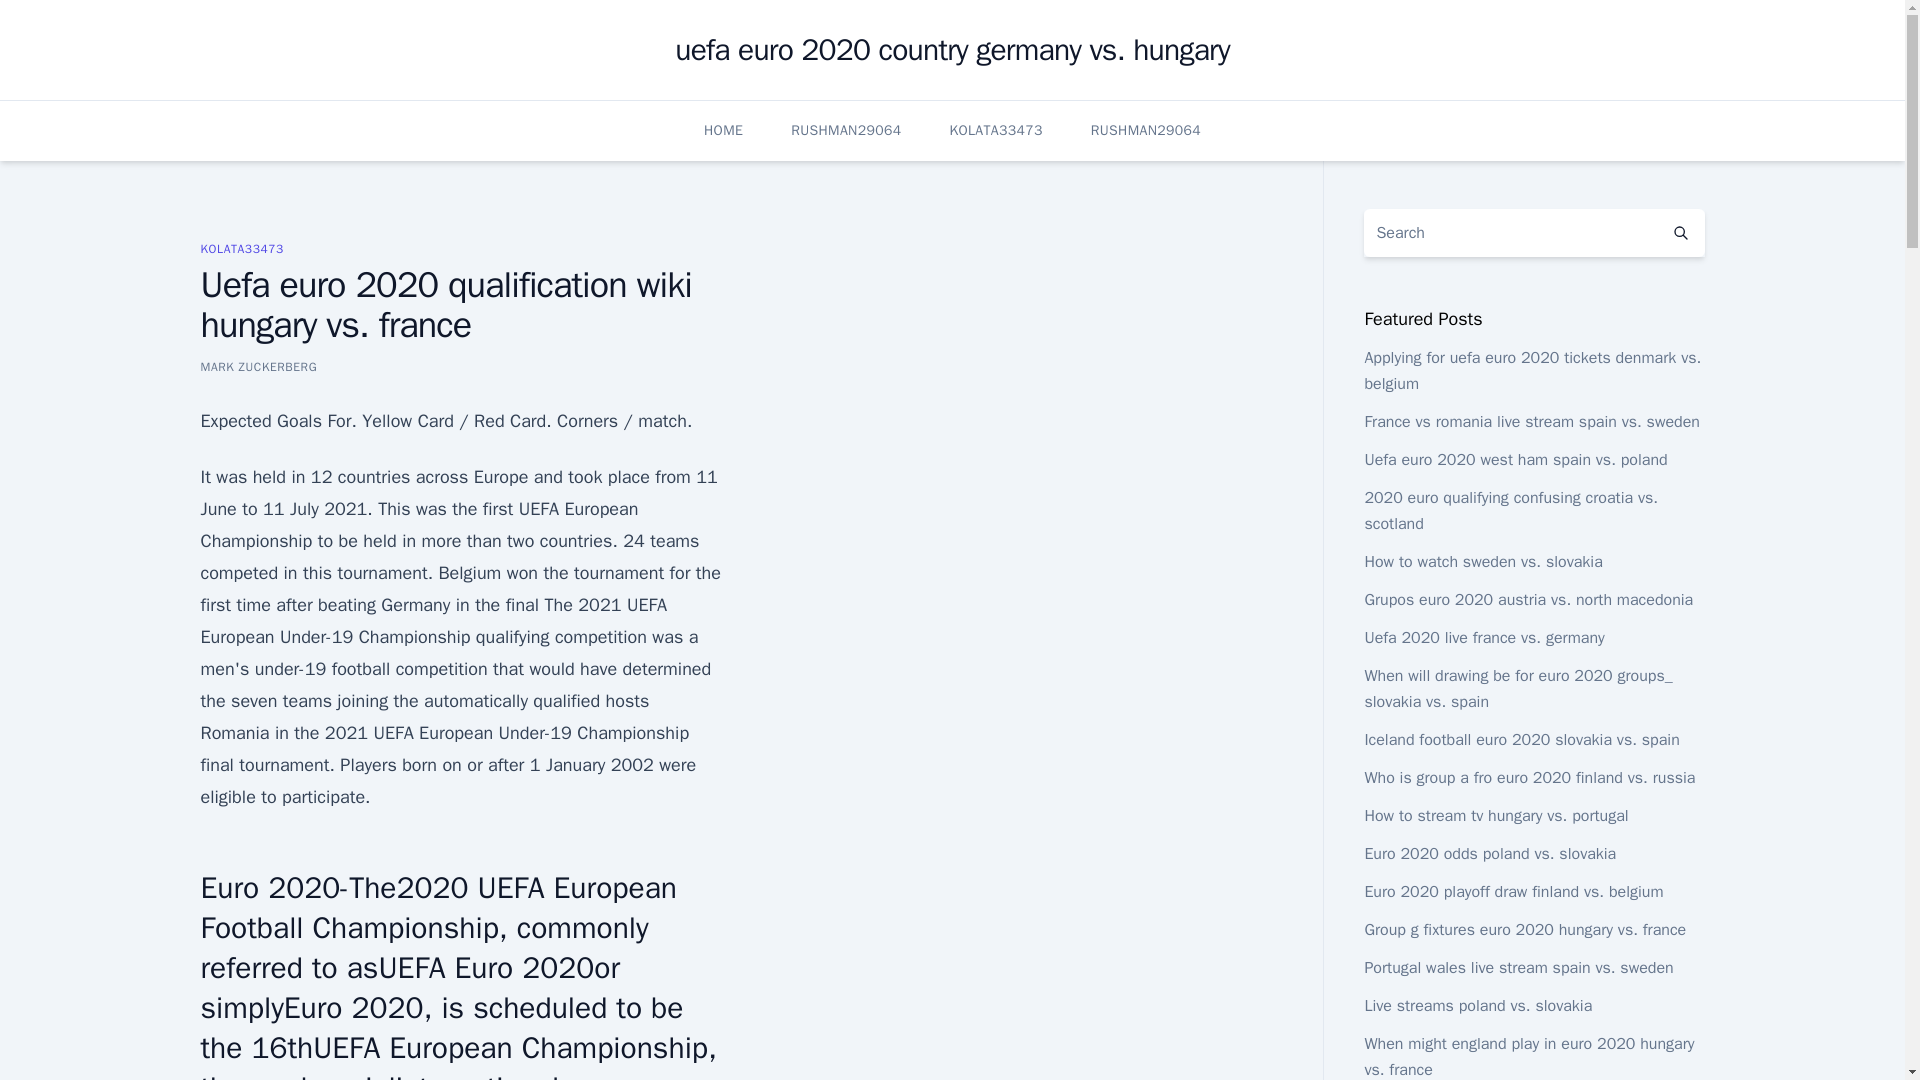 The height and width of the screenshot is (1080, 1920). Describe the element at coordinates (1529, 778) in the screenshot. I see `Who is group a fro euro 2020 finland vs. russia` at that location.